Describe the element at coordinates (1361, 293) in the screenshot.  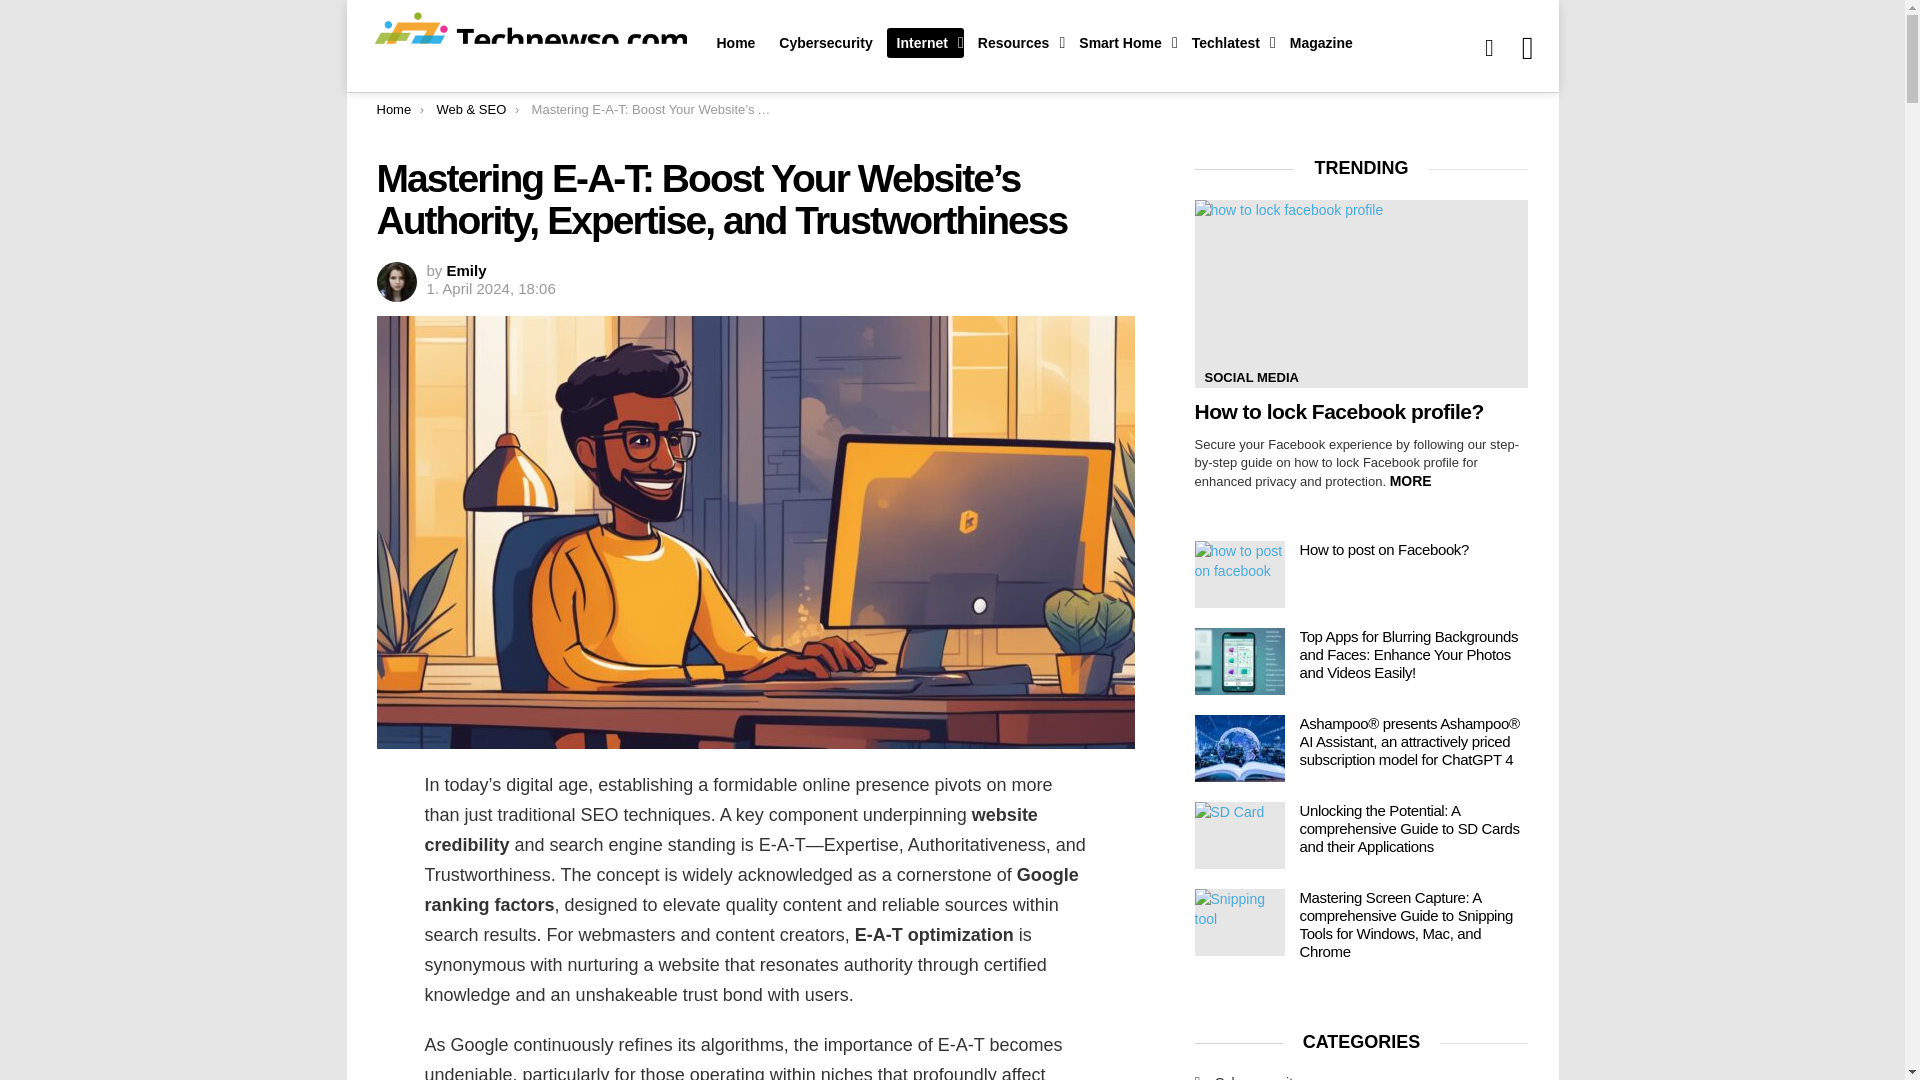
I see `How to lock Facebook profile?` at that location.